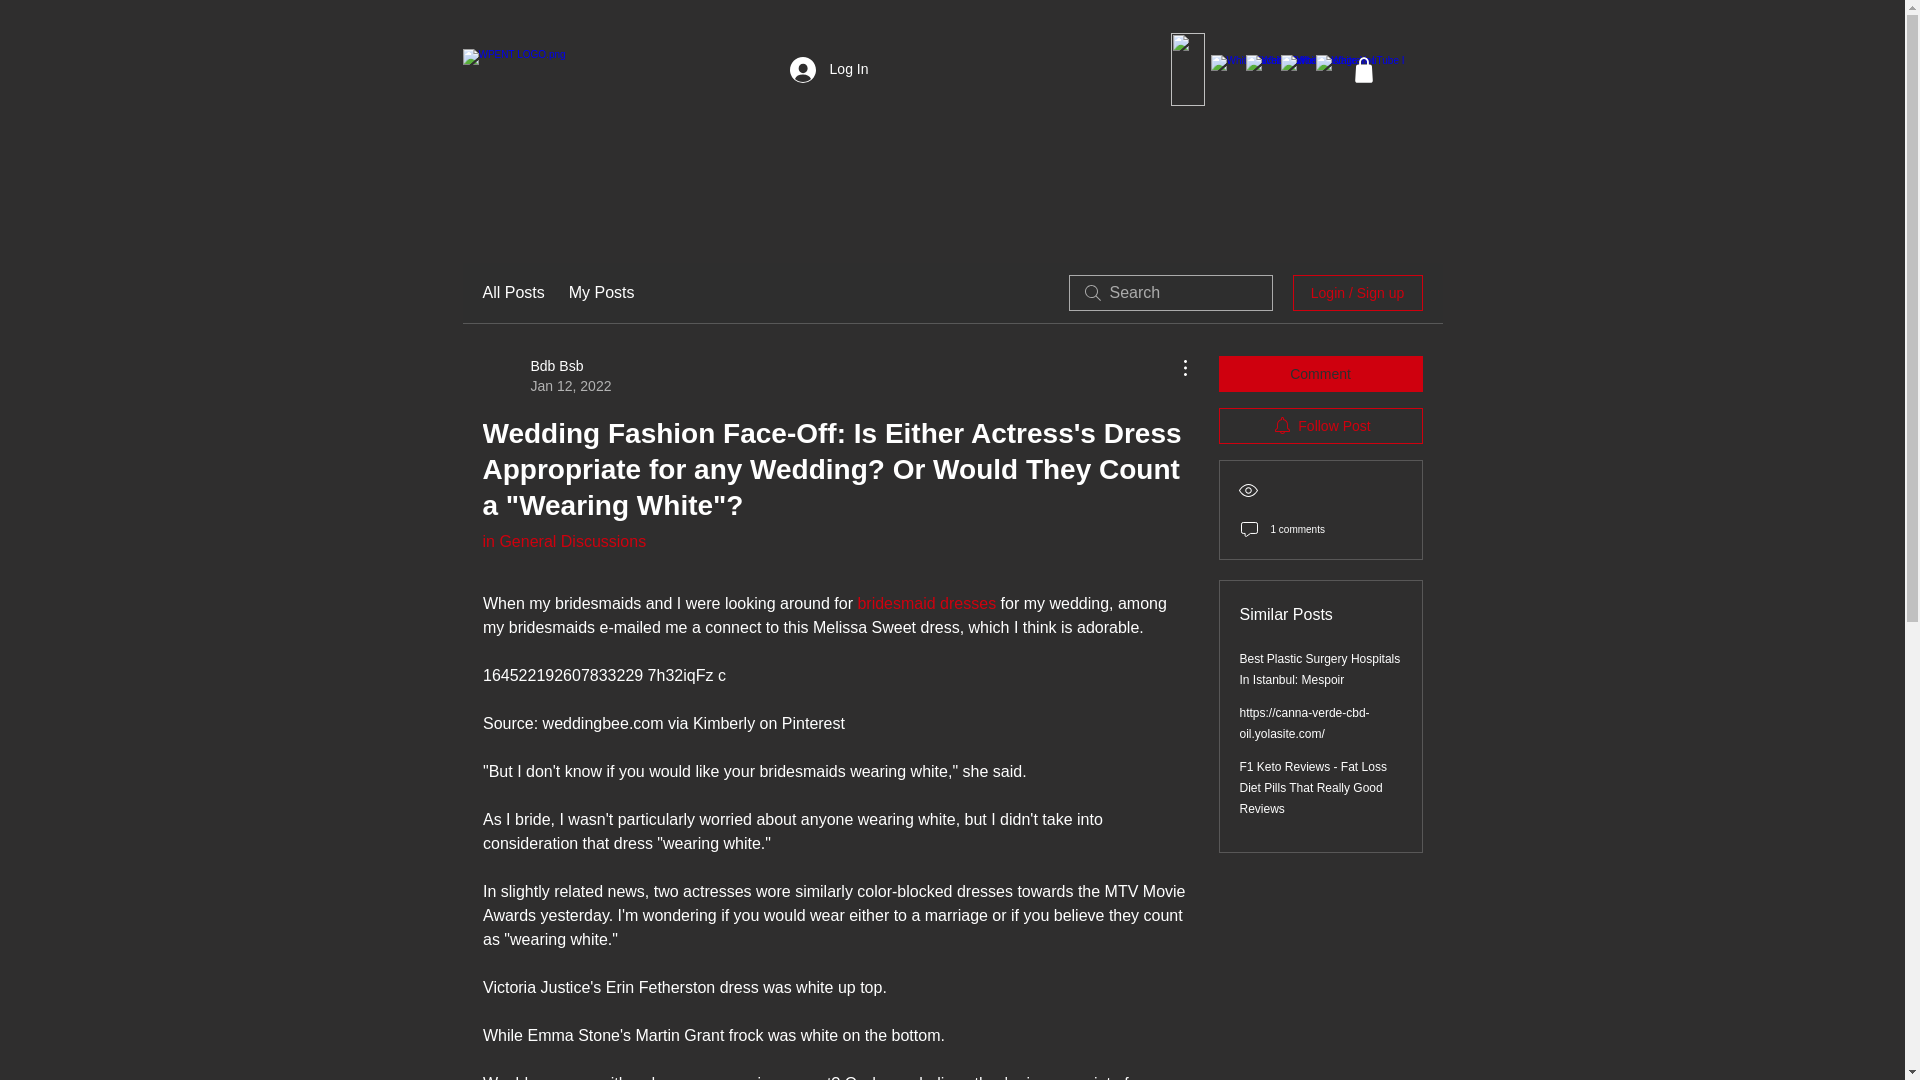  I want to click on Follow Post, so click(1320, 669).